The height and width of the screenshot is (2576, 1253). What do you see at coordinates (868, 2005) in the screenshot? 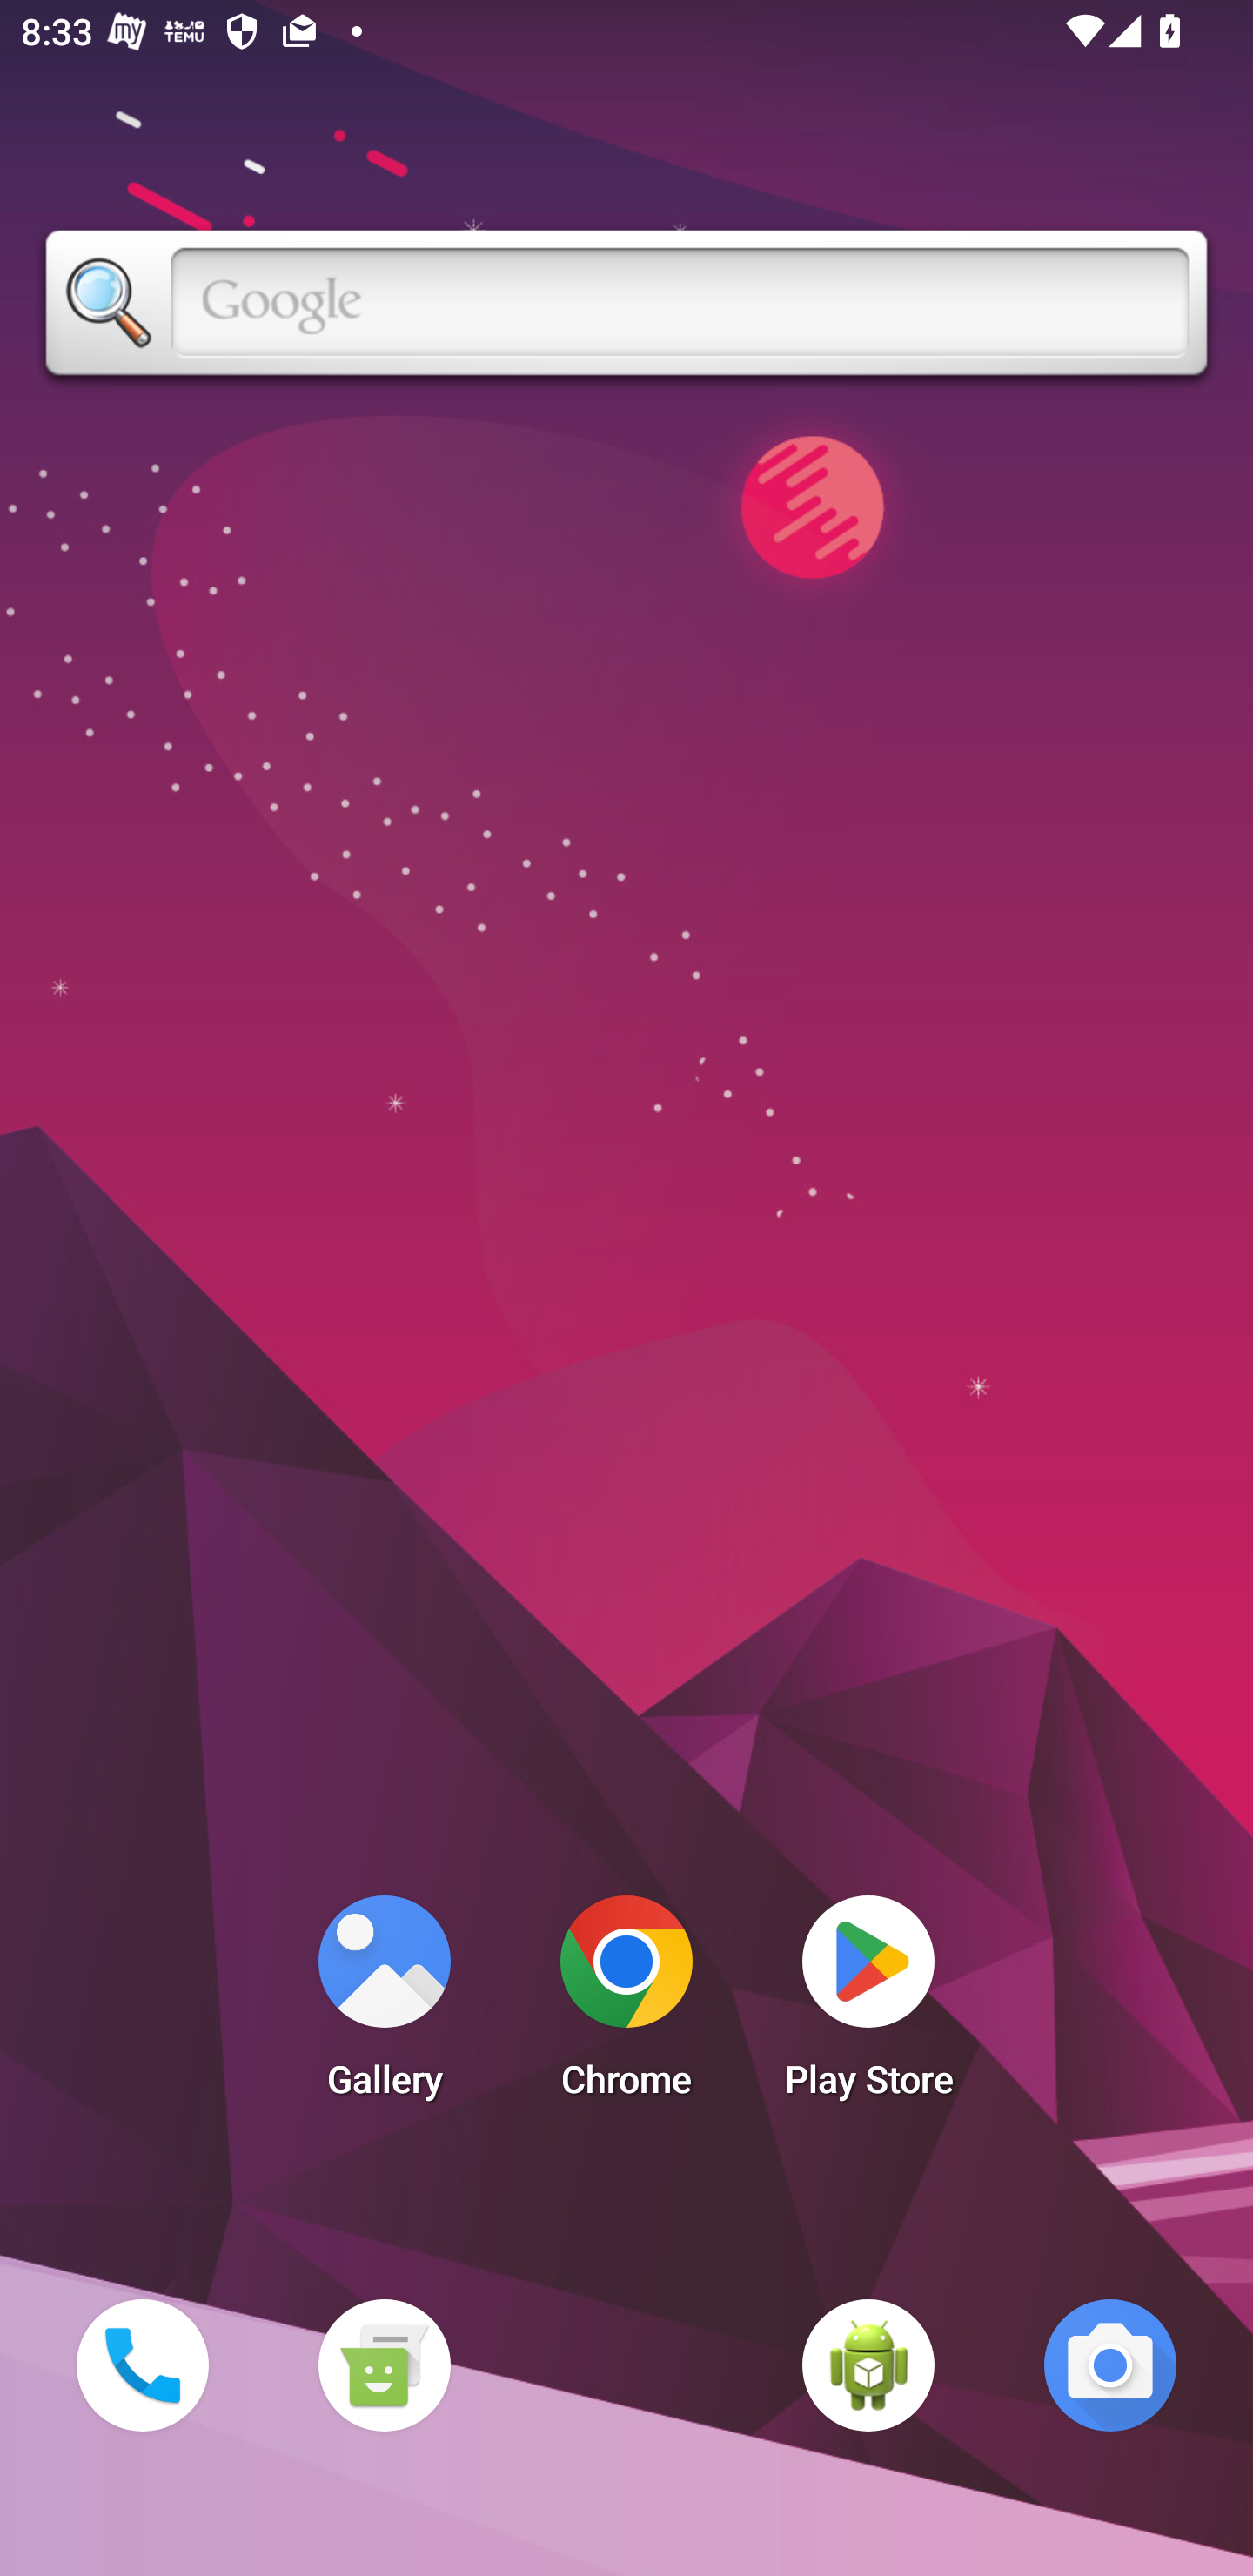
I see `Play Store` at bounding box center [868, 2005].